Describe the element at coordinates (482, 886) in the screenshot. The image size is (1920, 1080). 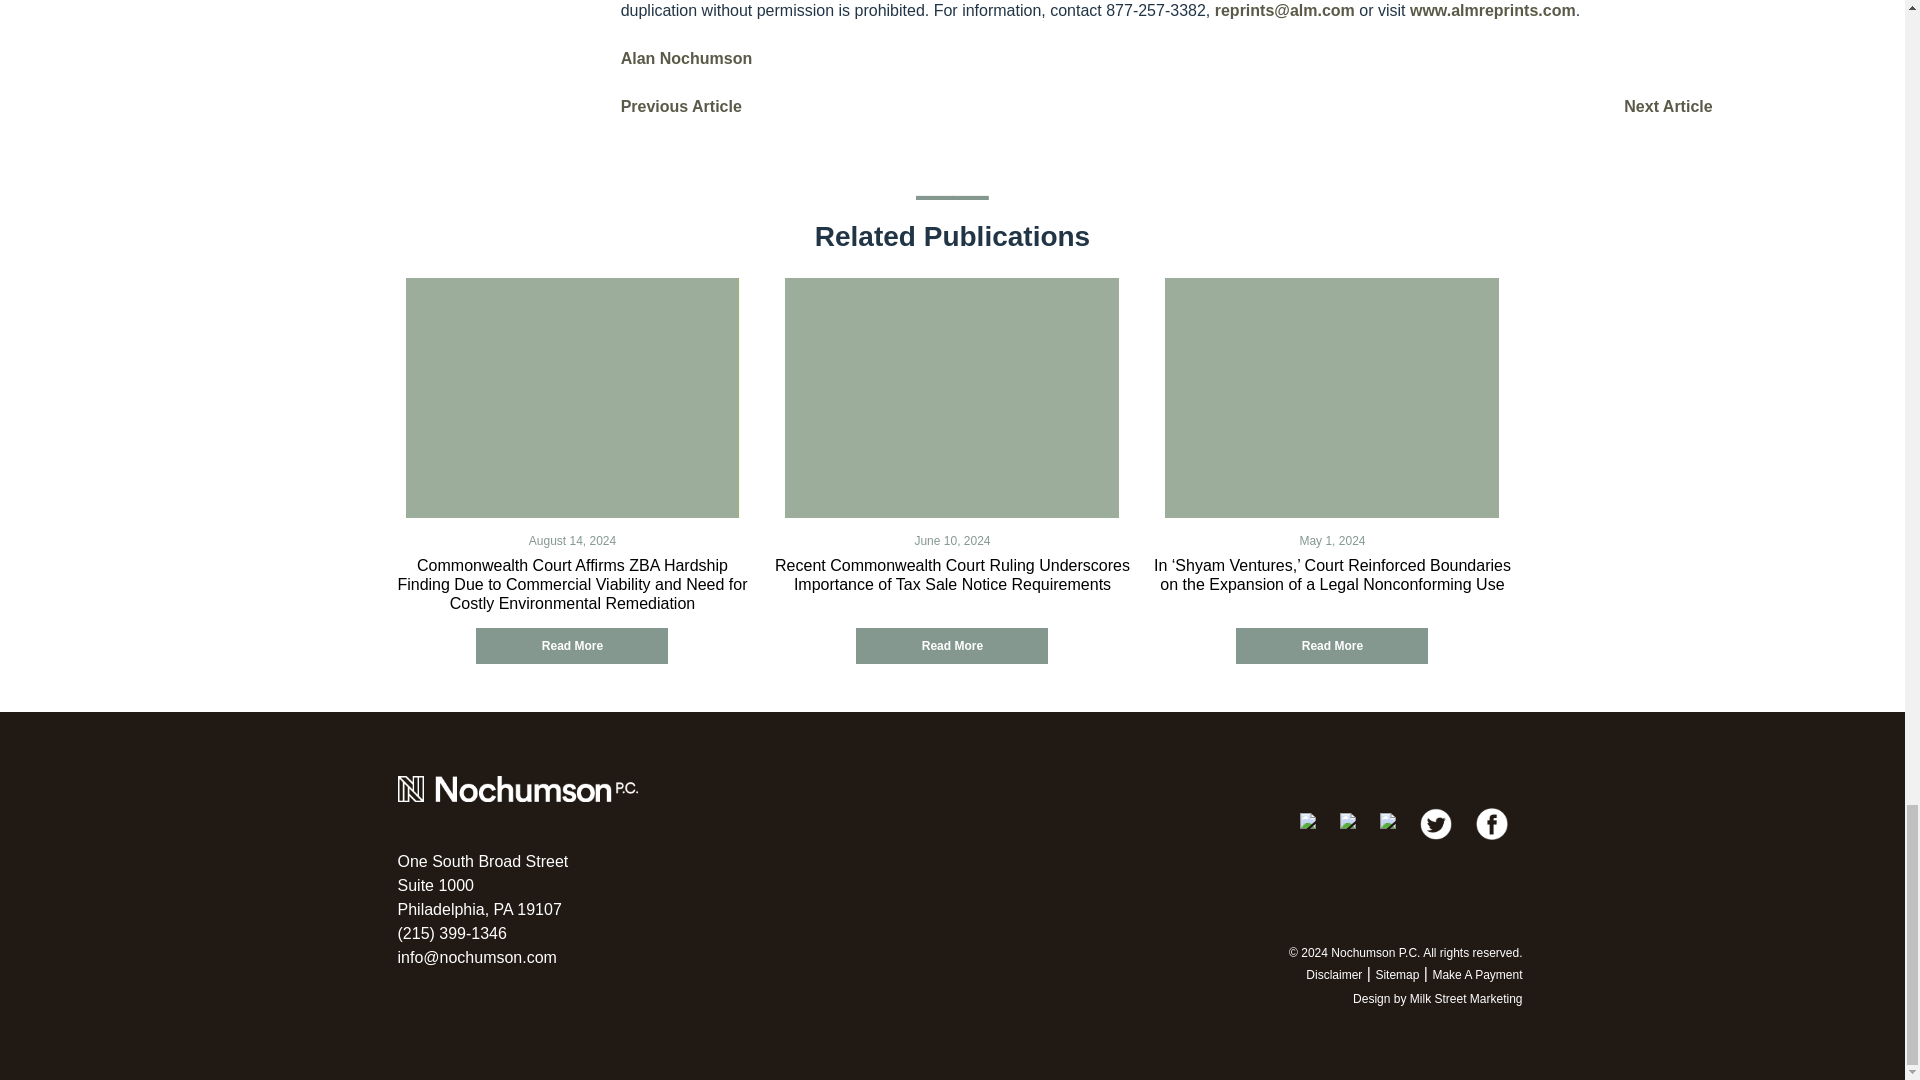
I see `Previous Article` at that location.